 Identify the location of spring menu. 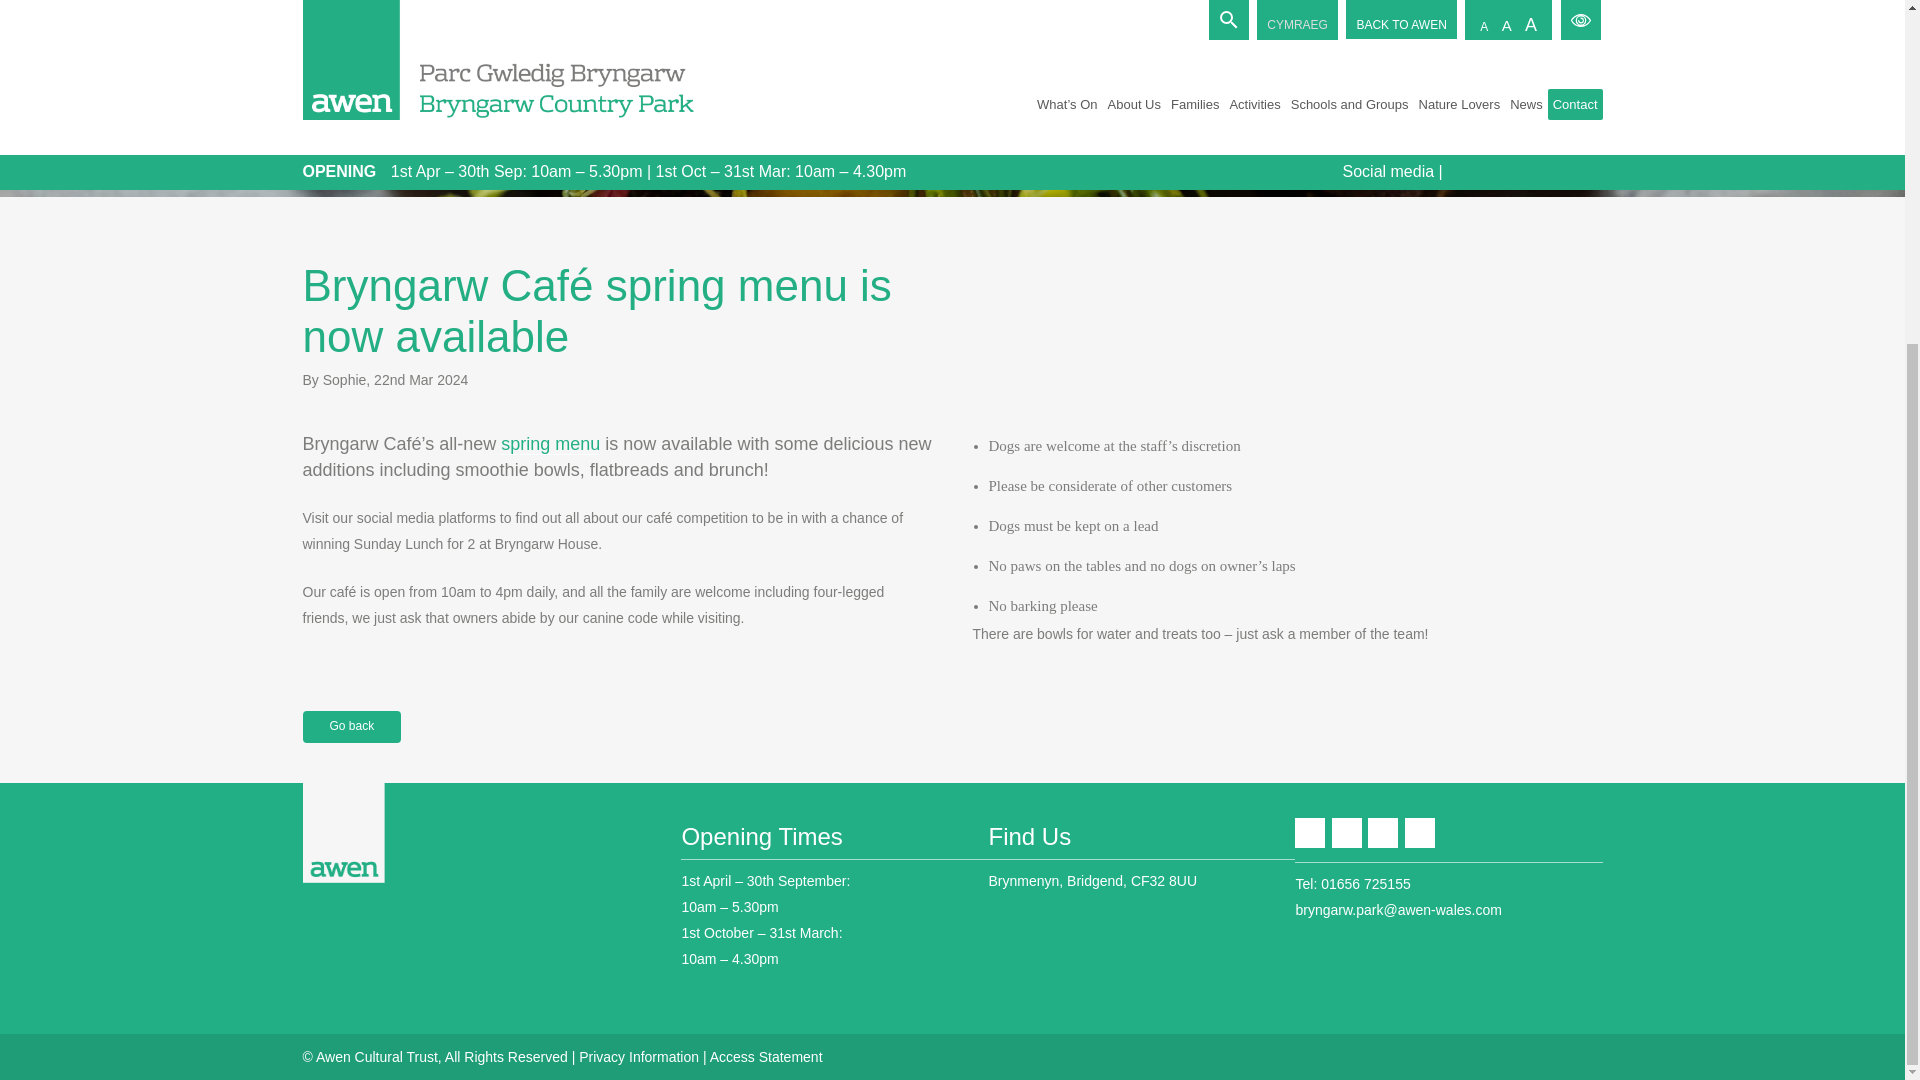
(550, 444).